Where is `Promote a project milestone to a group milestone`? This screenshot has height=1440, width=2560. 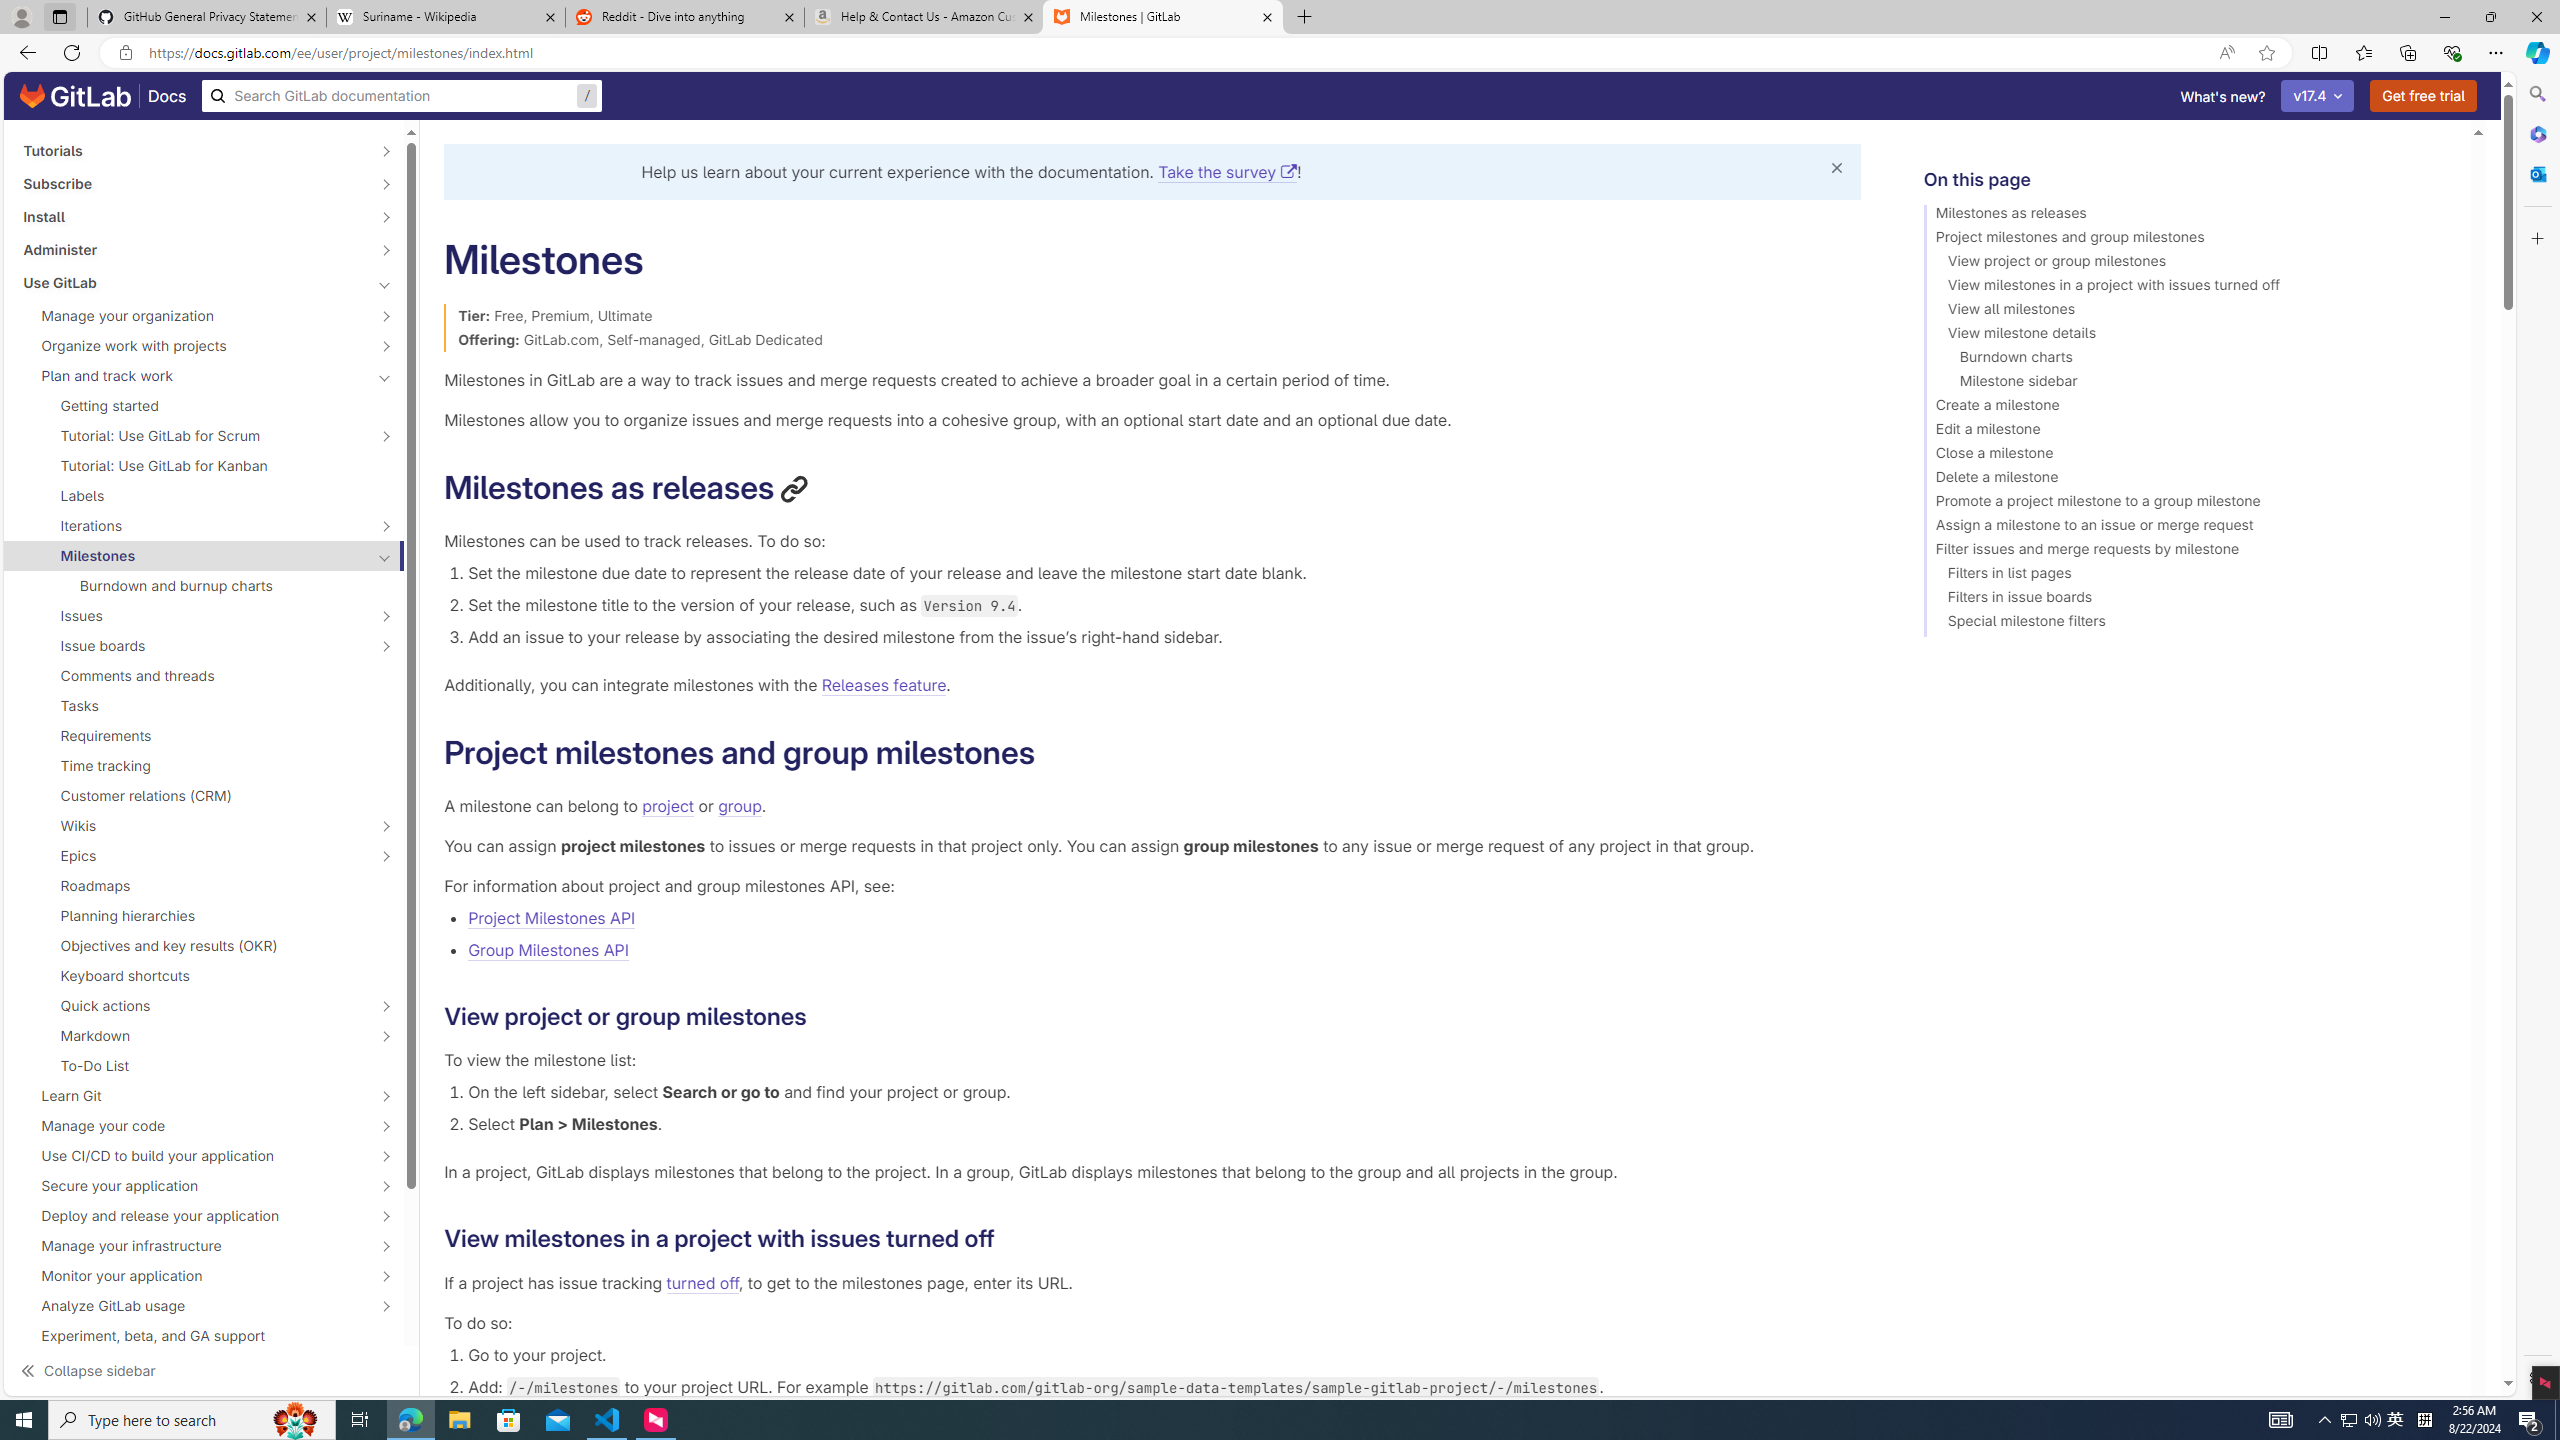 Promote a project milestone to a group milestone is located at coordinates (2188, 504).